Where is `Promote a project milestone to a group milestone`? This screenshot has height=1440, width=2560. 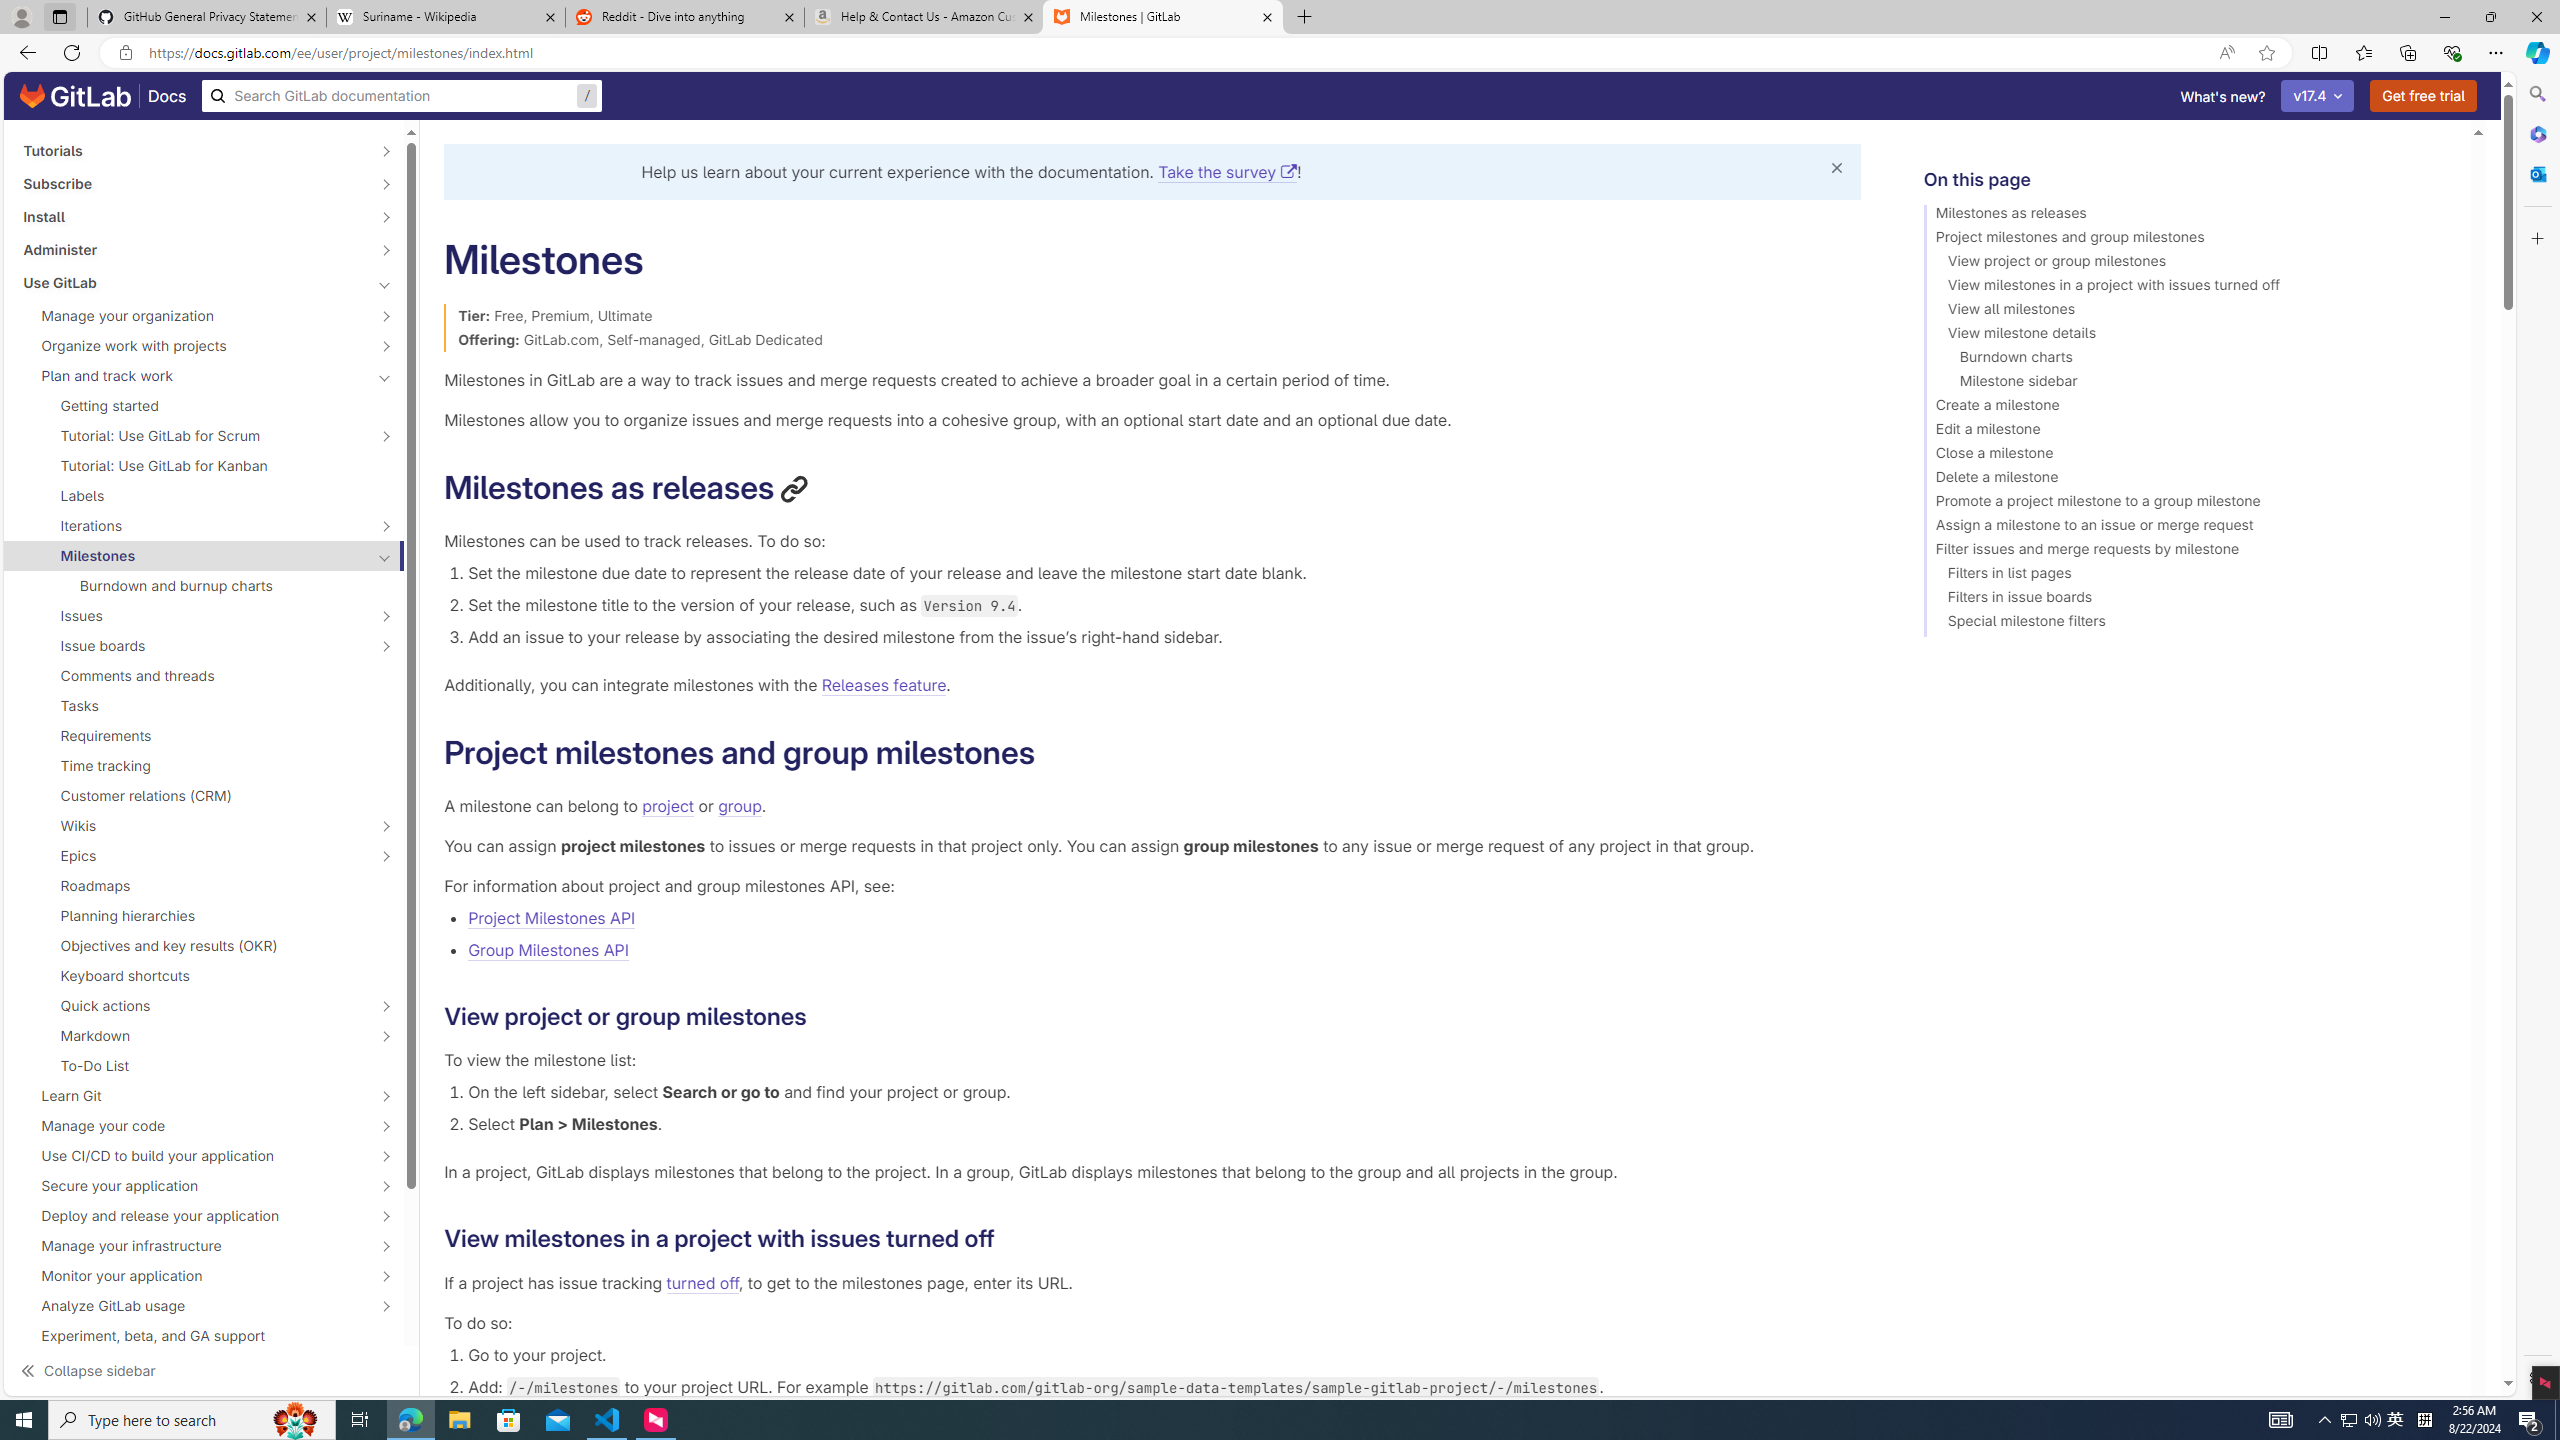 Promote a project milestone to a group milestone is located at coordinates (2188, 504).